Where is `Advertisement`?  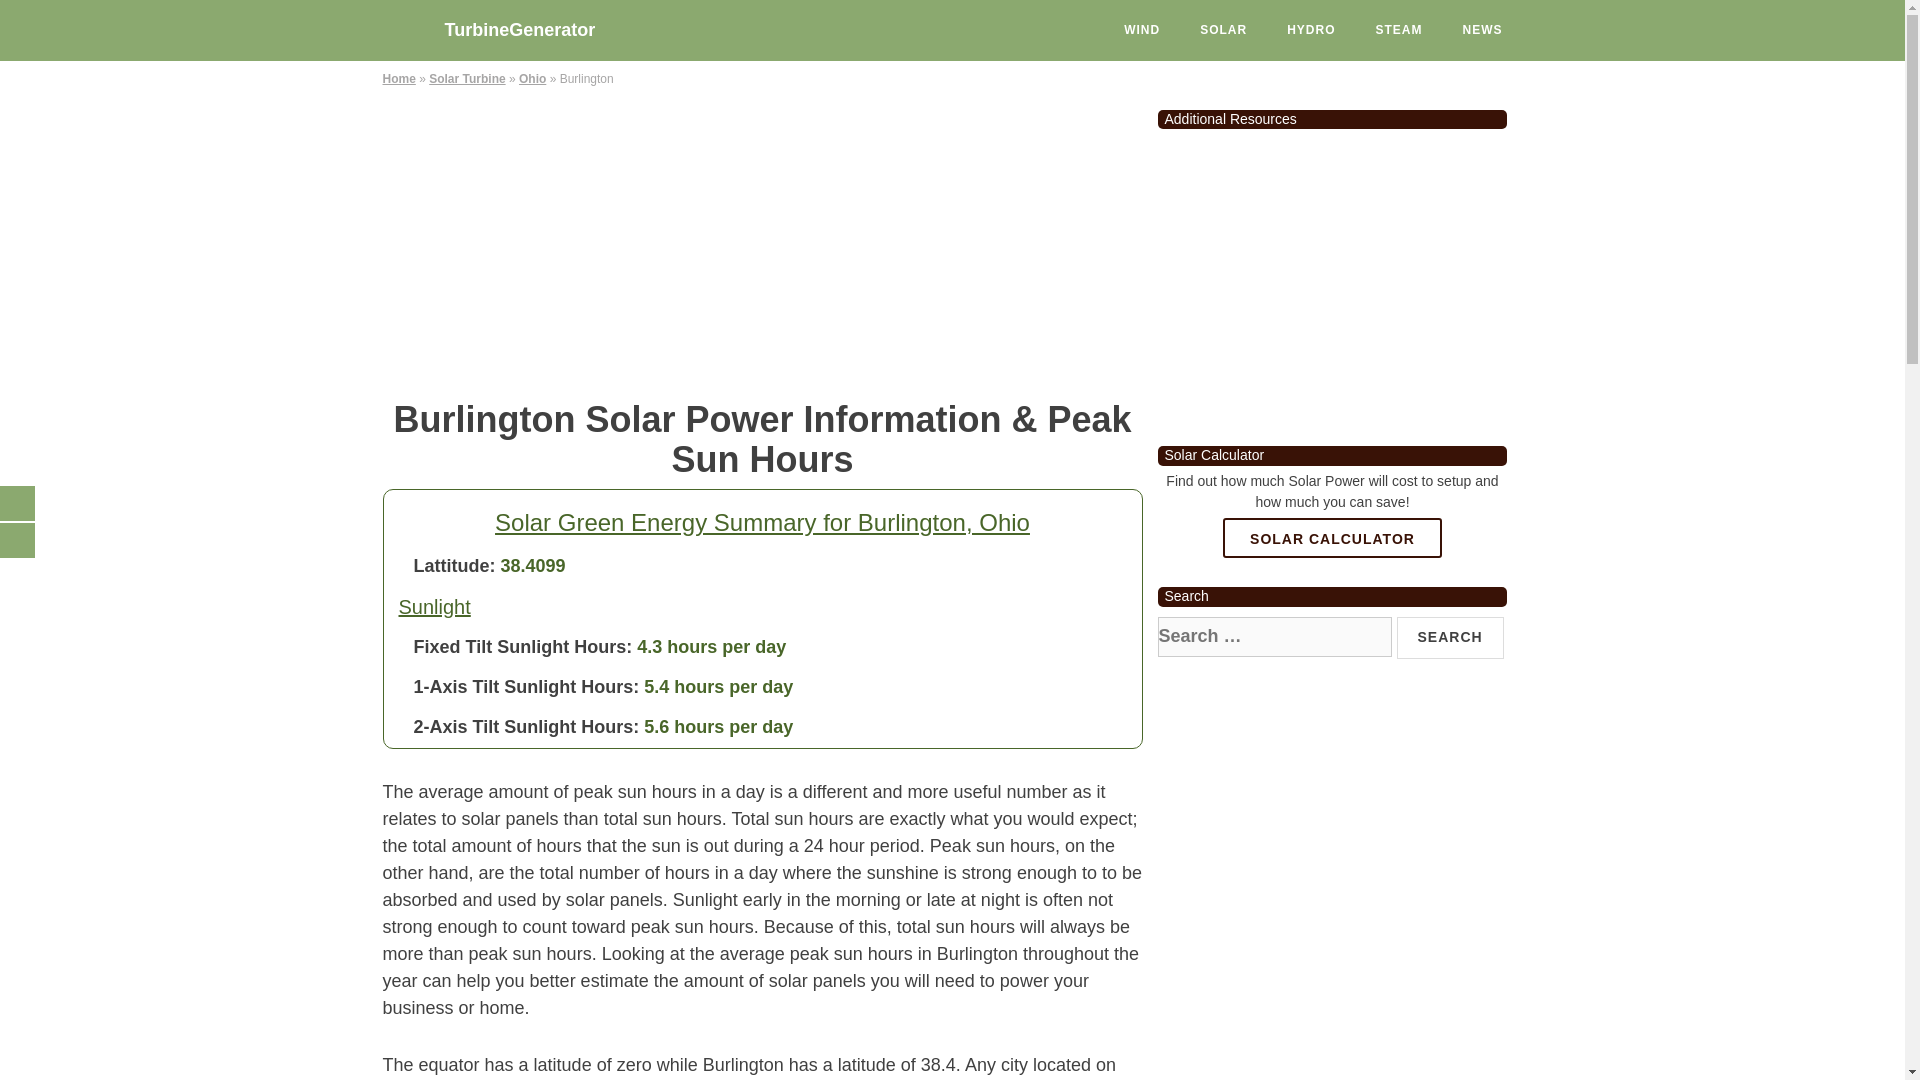
Advertisement is located at coordinates (762, 240).